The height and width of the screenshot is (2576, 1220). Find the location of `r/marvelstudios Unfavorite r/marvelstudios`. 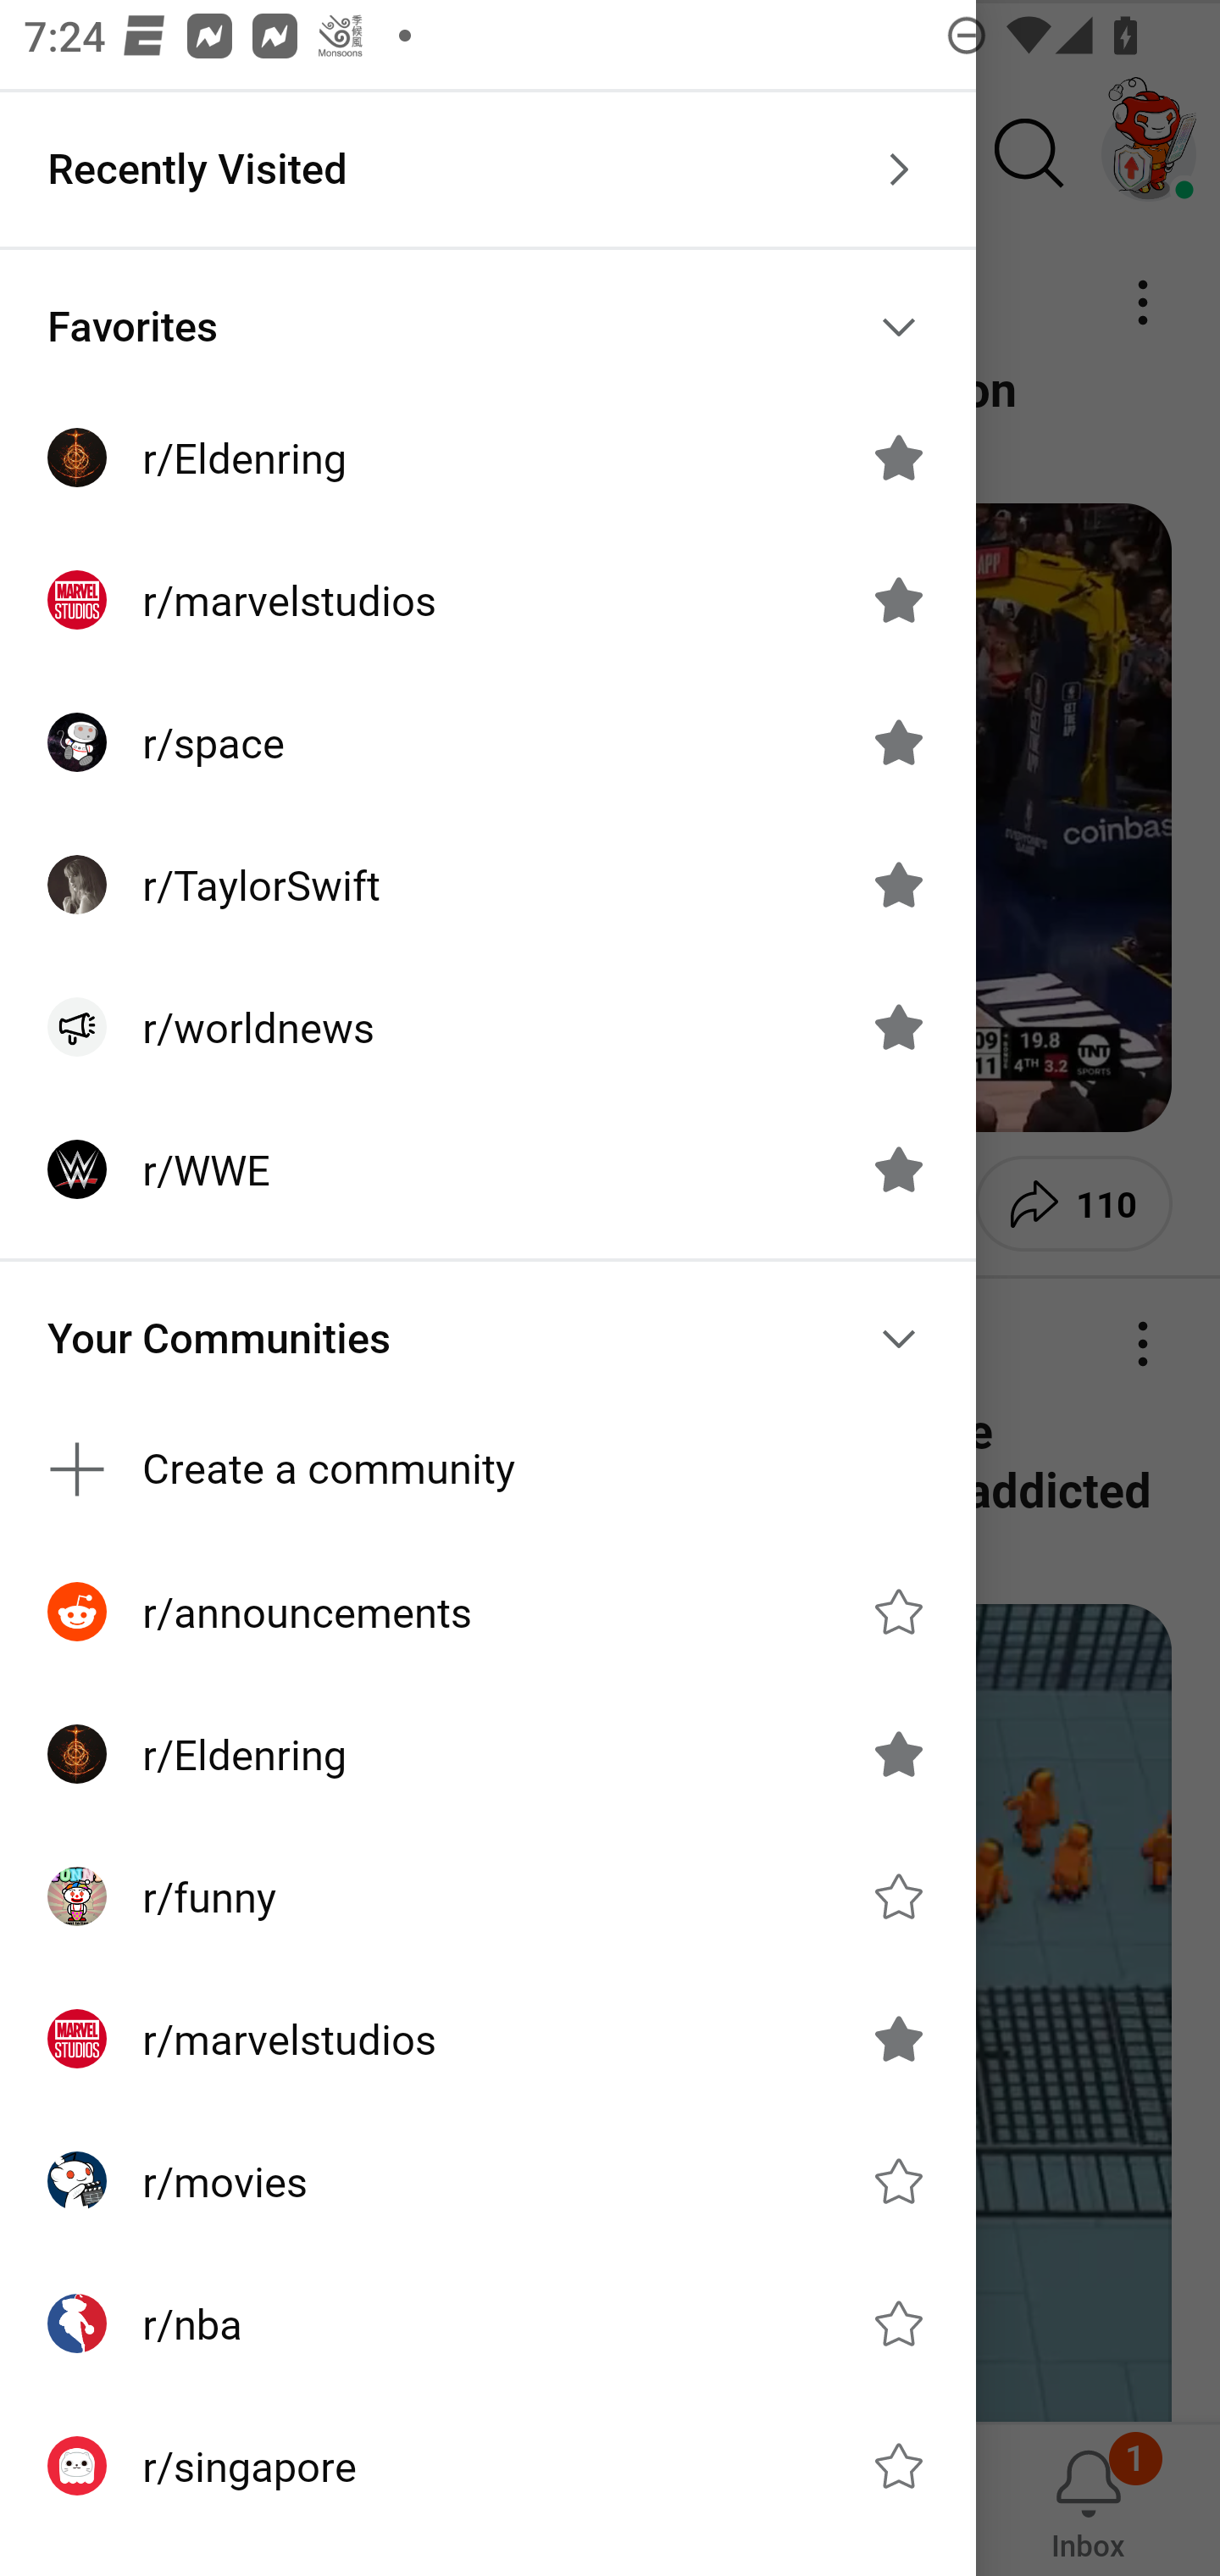

r/marvelstudios Unfavorite r/marvelstudios is located at coordinates (488, 600).